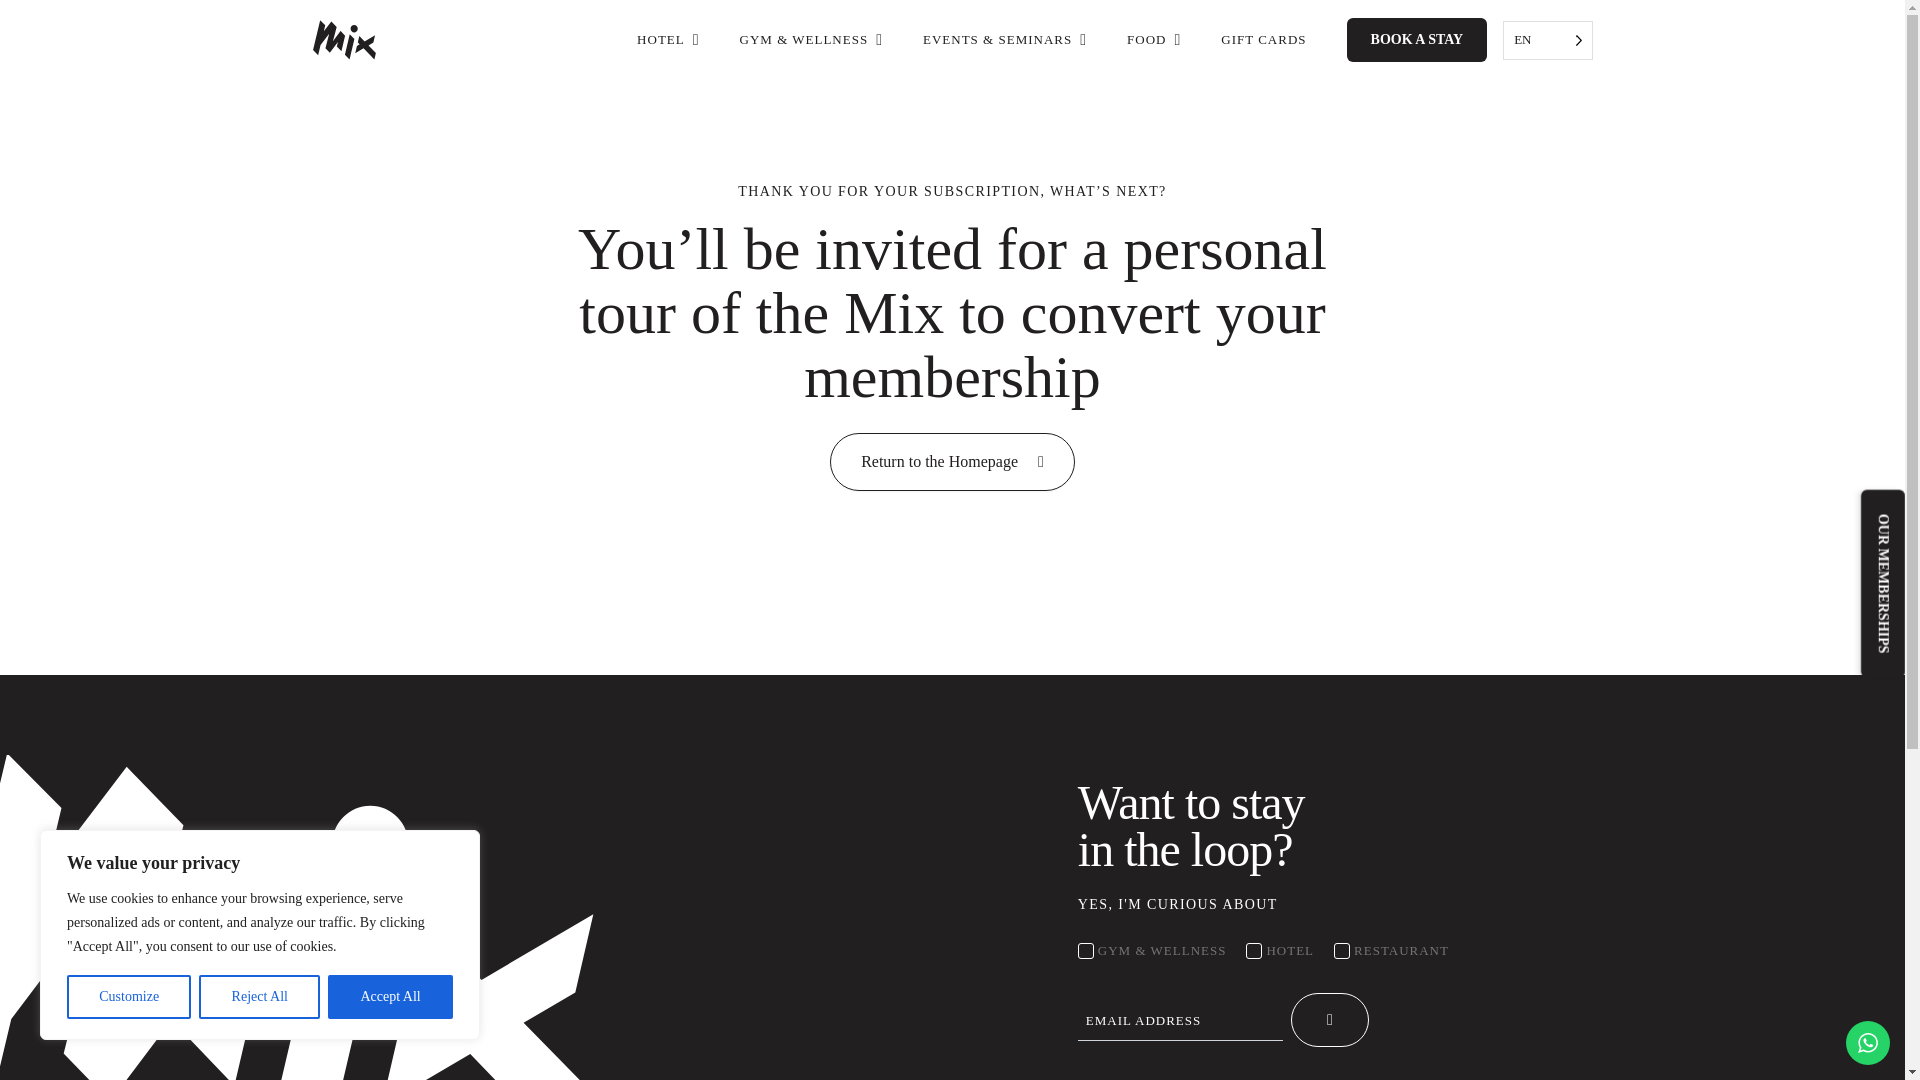 This screenshot has width=1920, height=1080. What do you see at coordinates (260, 997) in the screenshot?
I see `Reject All` at bounding box center [260, 997].